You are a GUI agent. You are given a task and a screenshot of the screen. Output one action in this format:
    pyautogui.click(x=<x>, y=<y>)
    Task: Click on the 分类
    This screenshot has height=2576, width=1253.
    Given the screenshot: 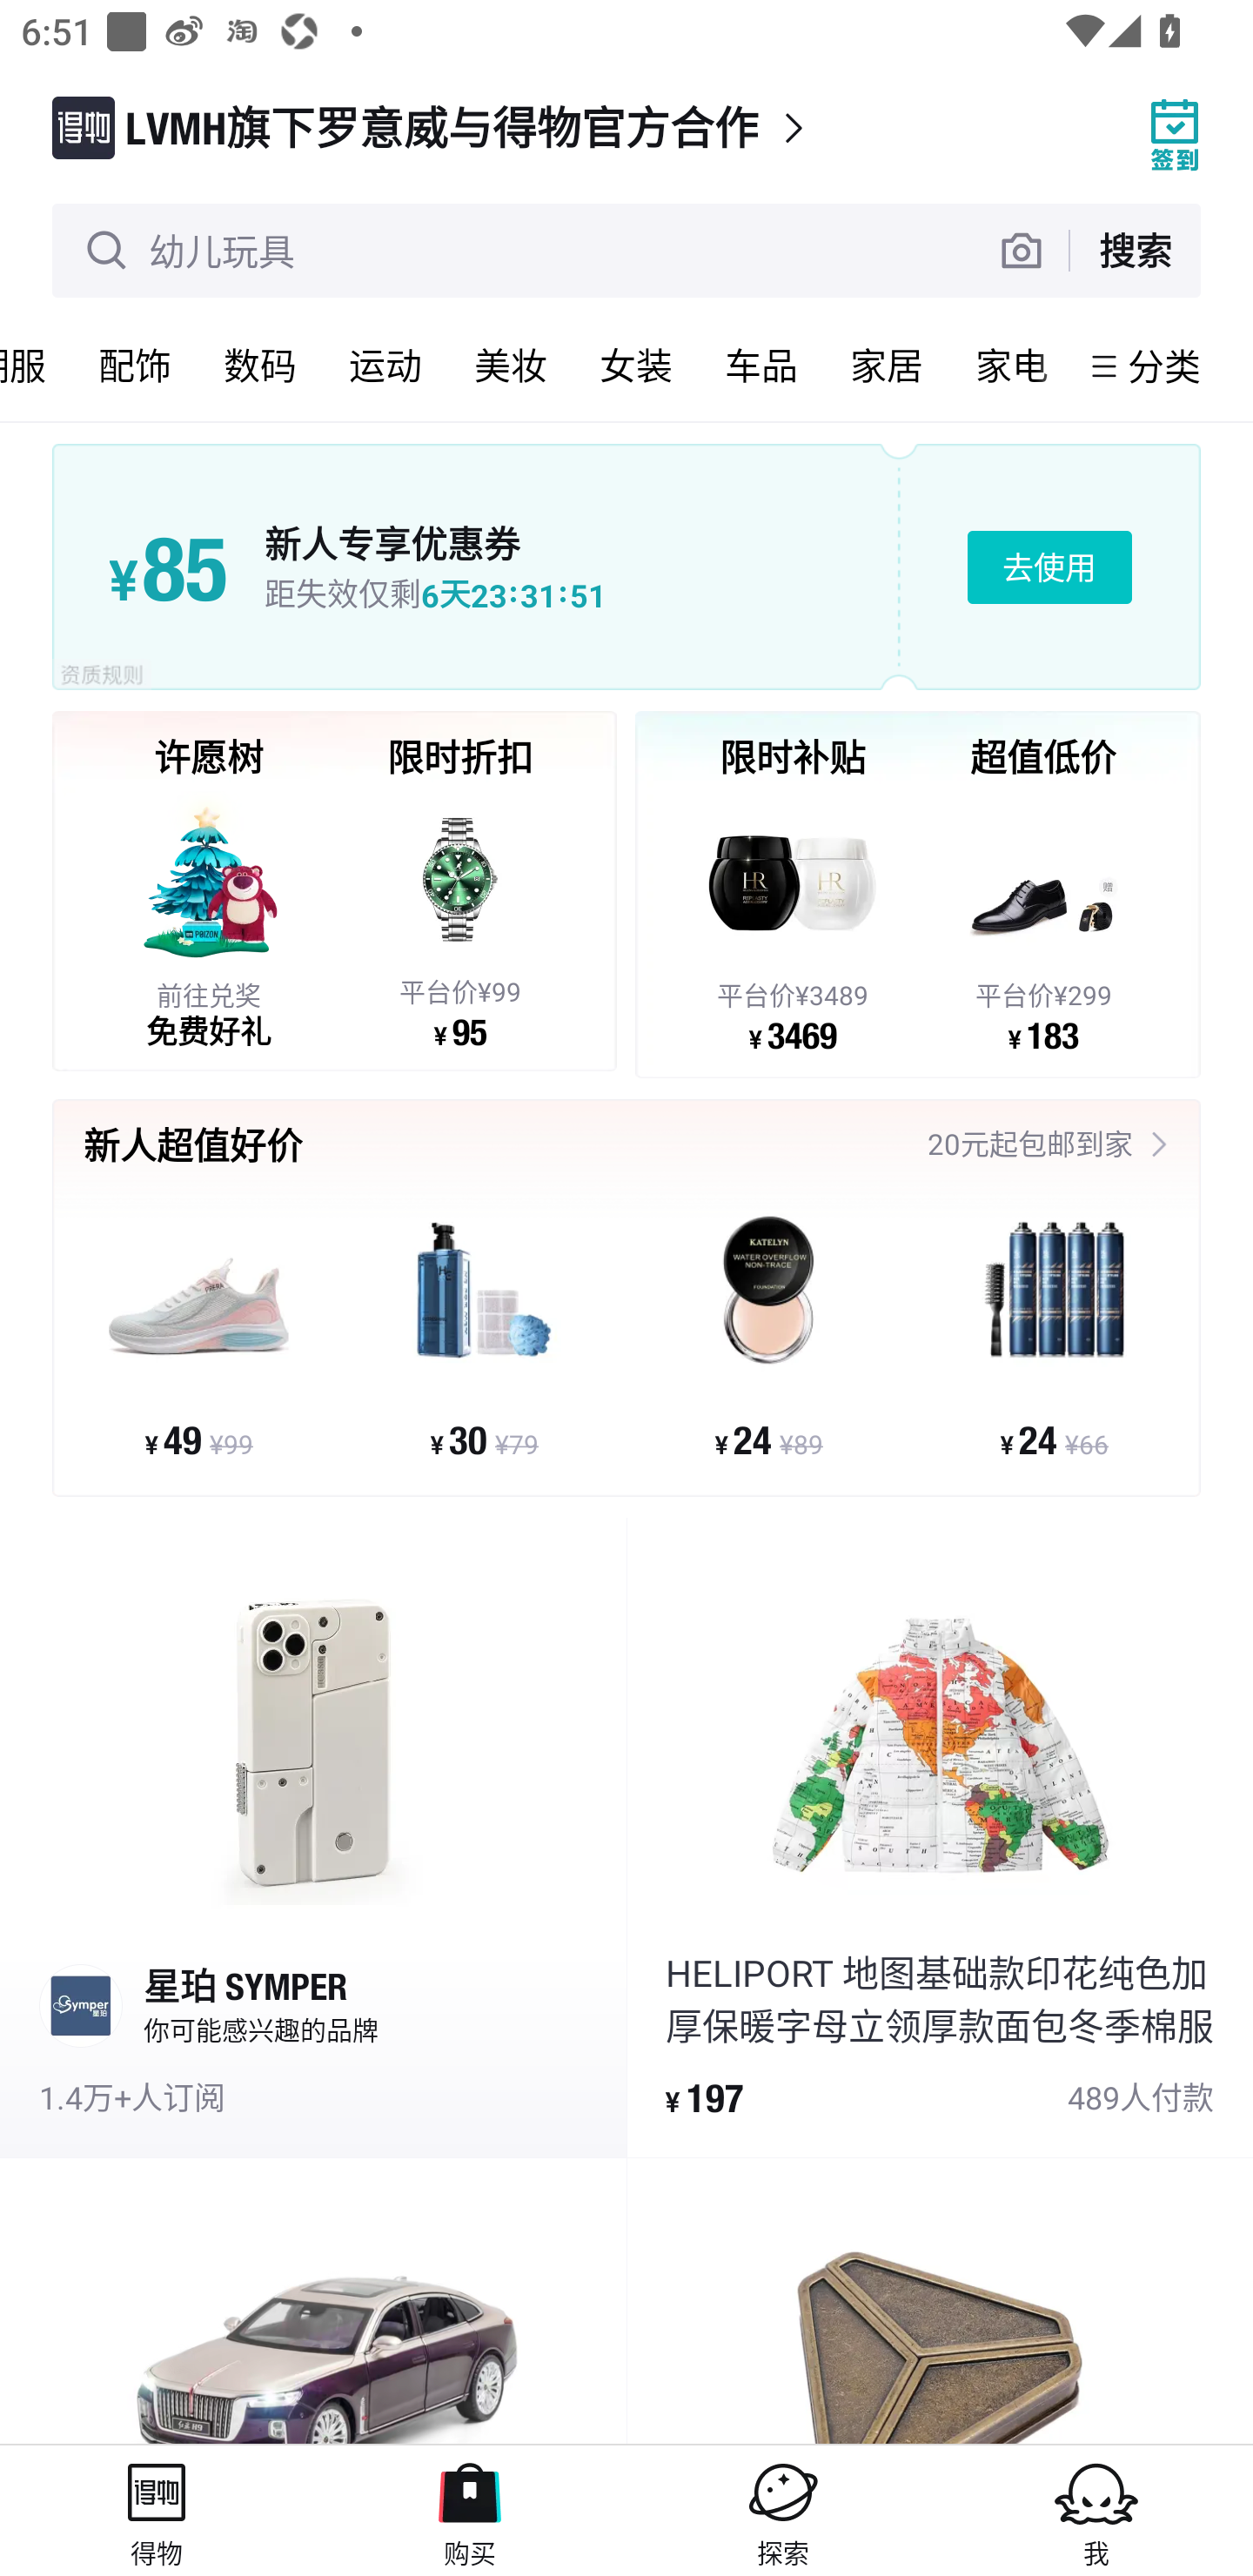 What is the action you would take?
    pyautogui.click(x=1164, y=366)
    